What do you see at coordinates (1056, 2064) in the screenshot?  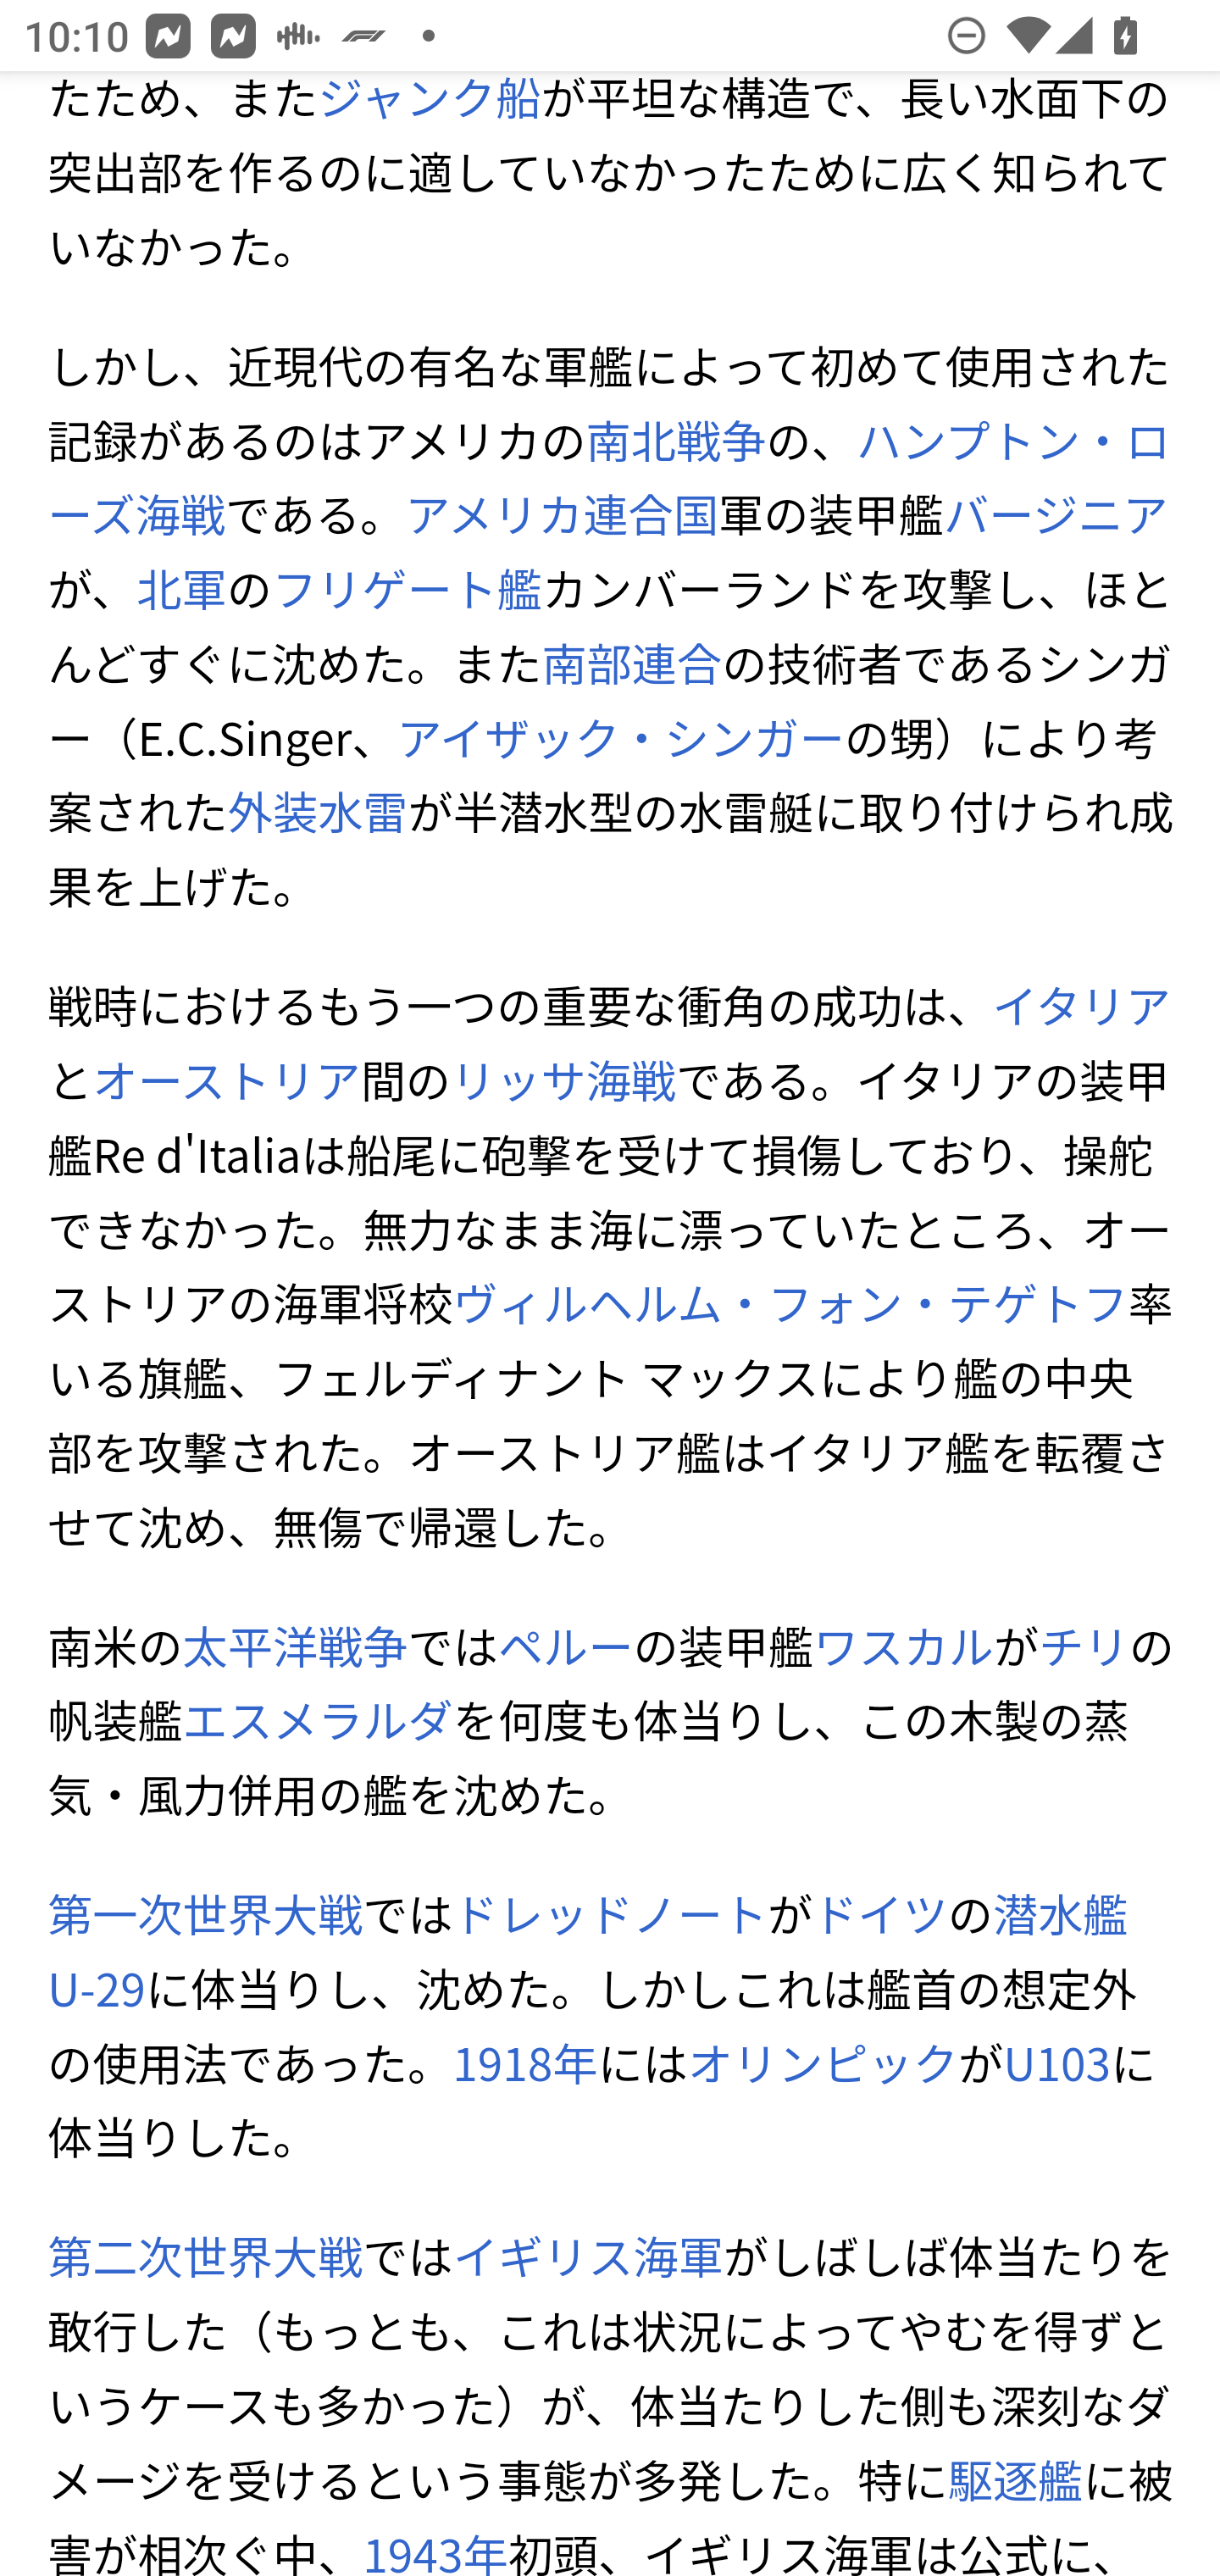 I see `U103` at bounding box center [1056, 2064].